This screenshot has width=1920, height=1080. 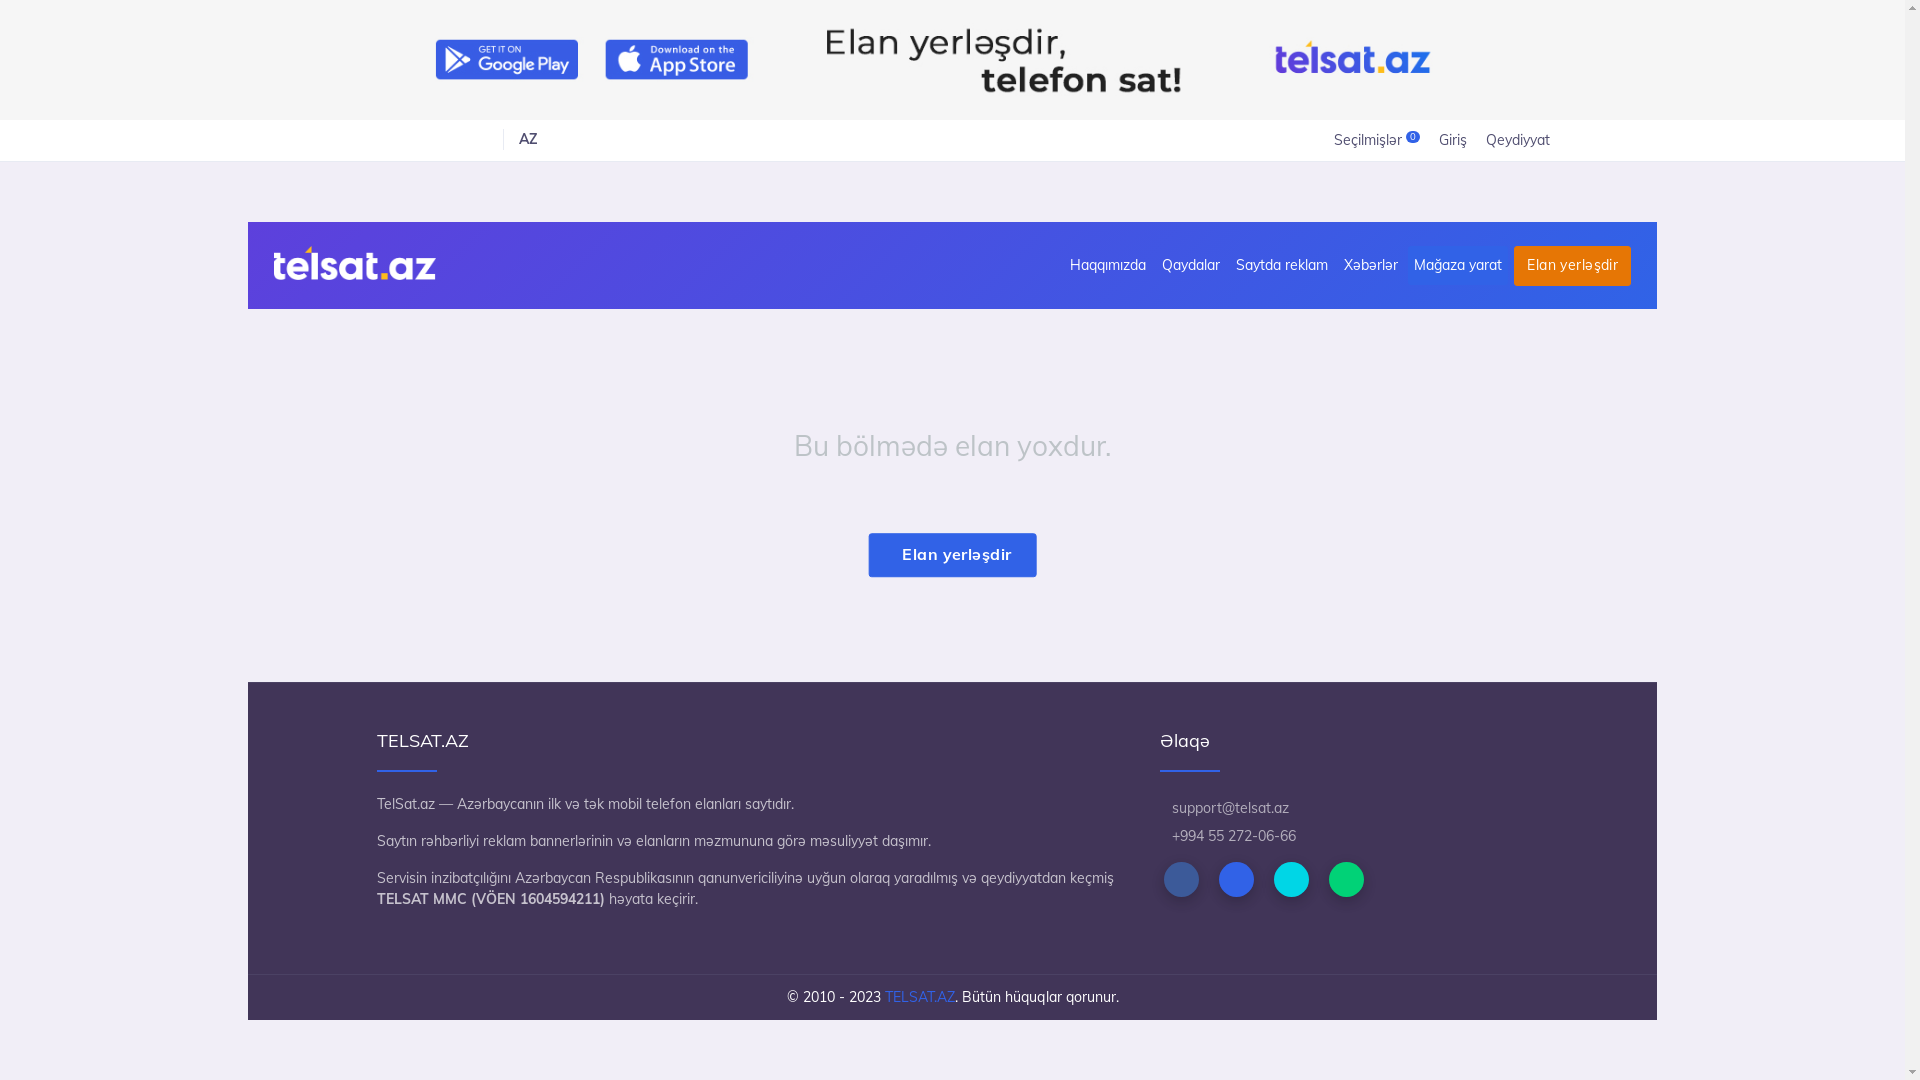 What do you see at coordinates (528, 139) in the screenshot?
I see `AZ` at bounding box center [528, 139].